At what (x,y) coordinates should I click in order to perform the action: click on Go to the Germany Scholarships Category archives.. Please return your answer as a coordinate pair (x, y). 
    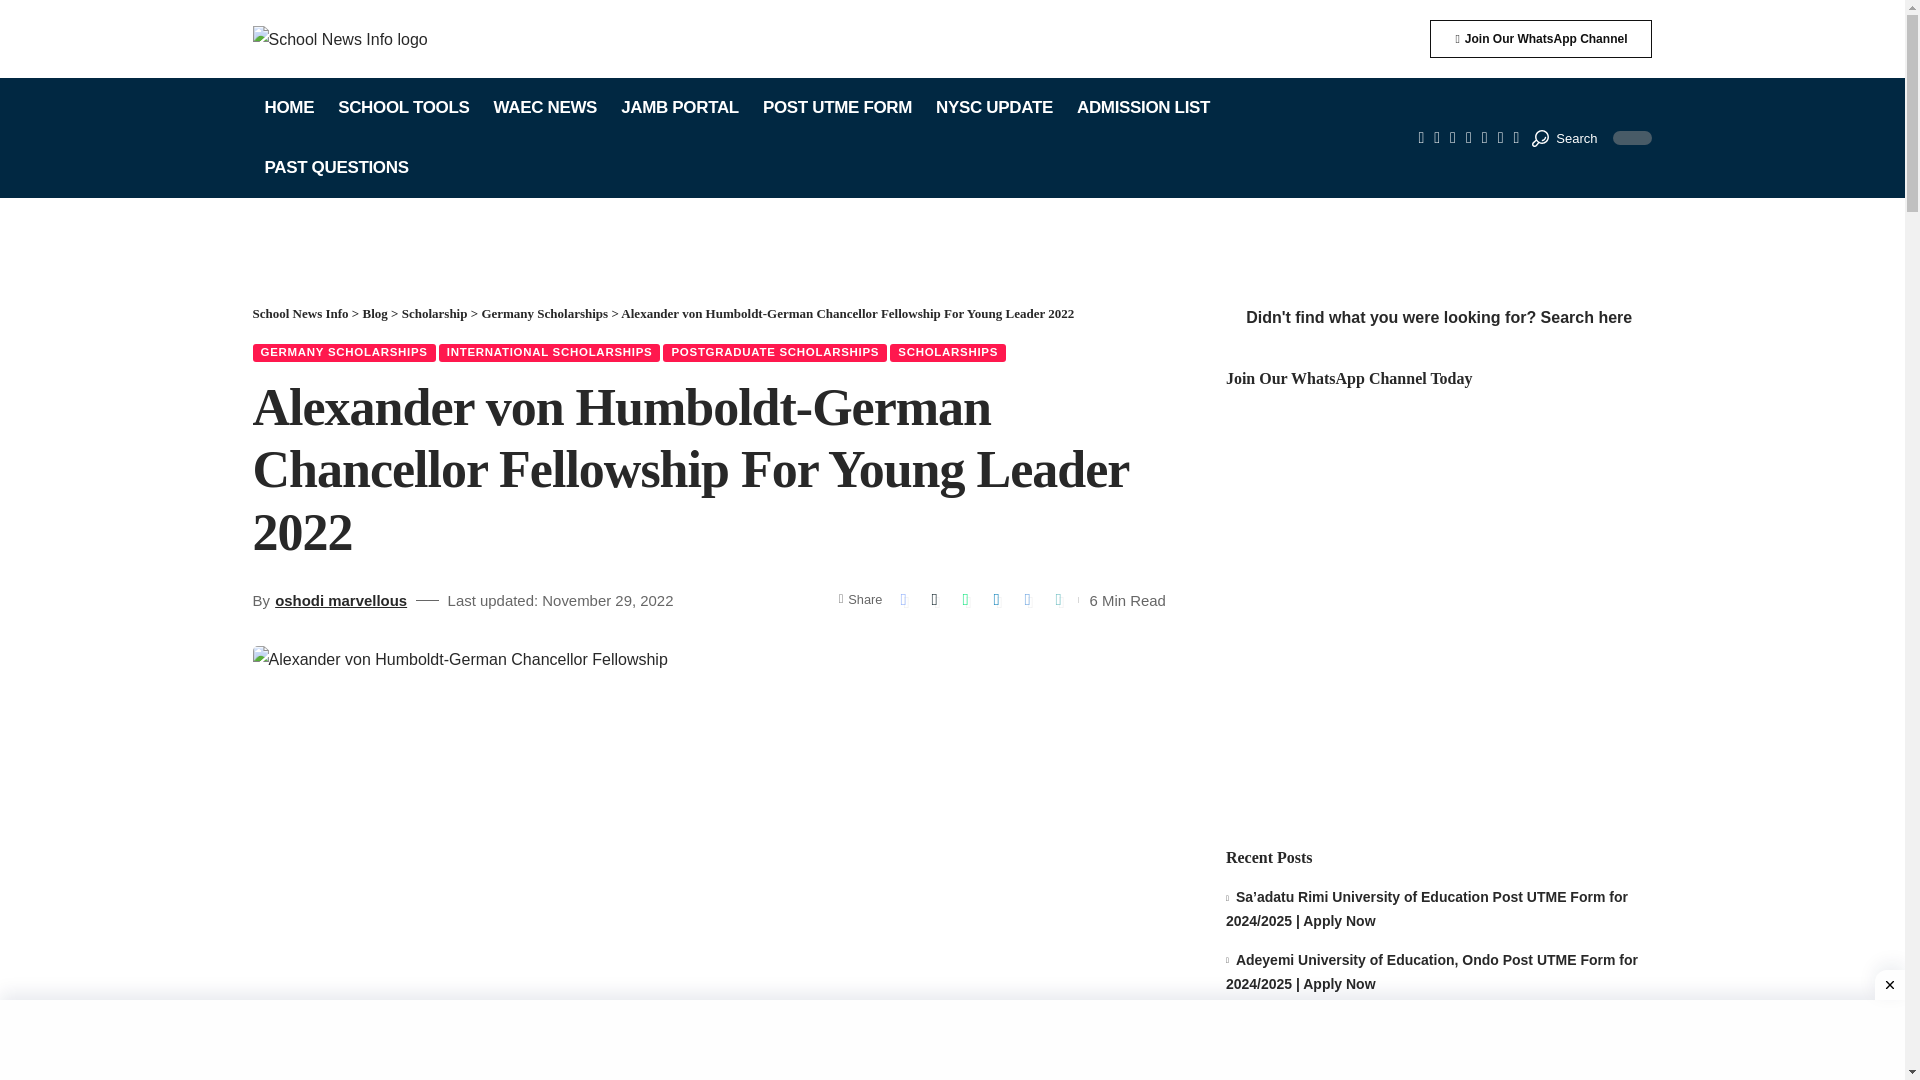
    Looking at the image, I should click on (544, 312).